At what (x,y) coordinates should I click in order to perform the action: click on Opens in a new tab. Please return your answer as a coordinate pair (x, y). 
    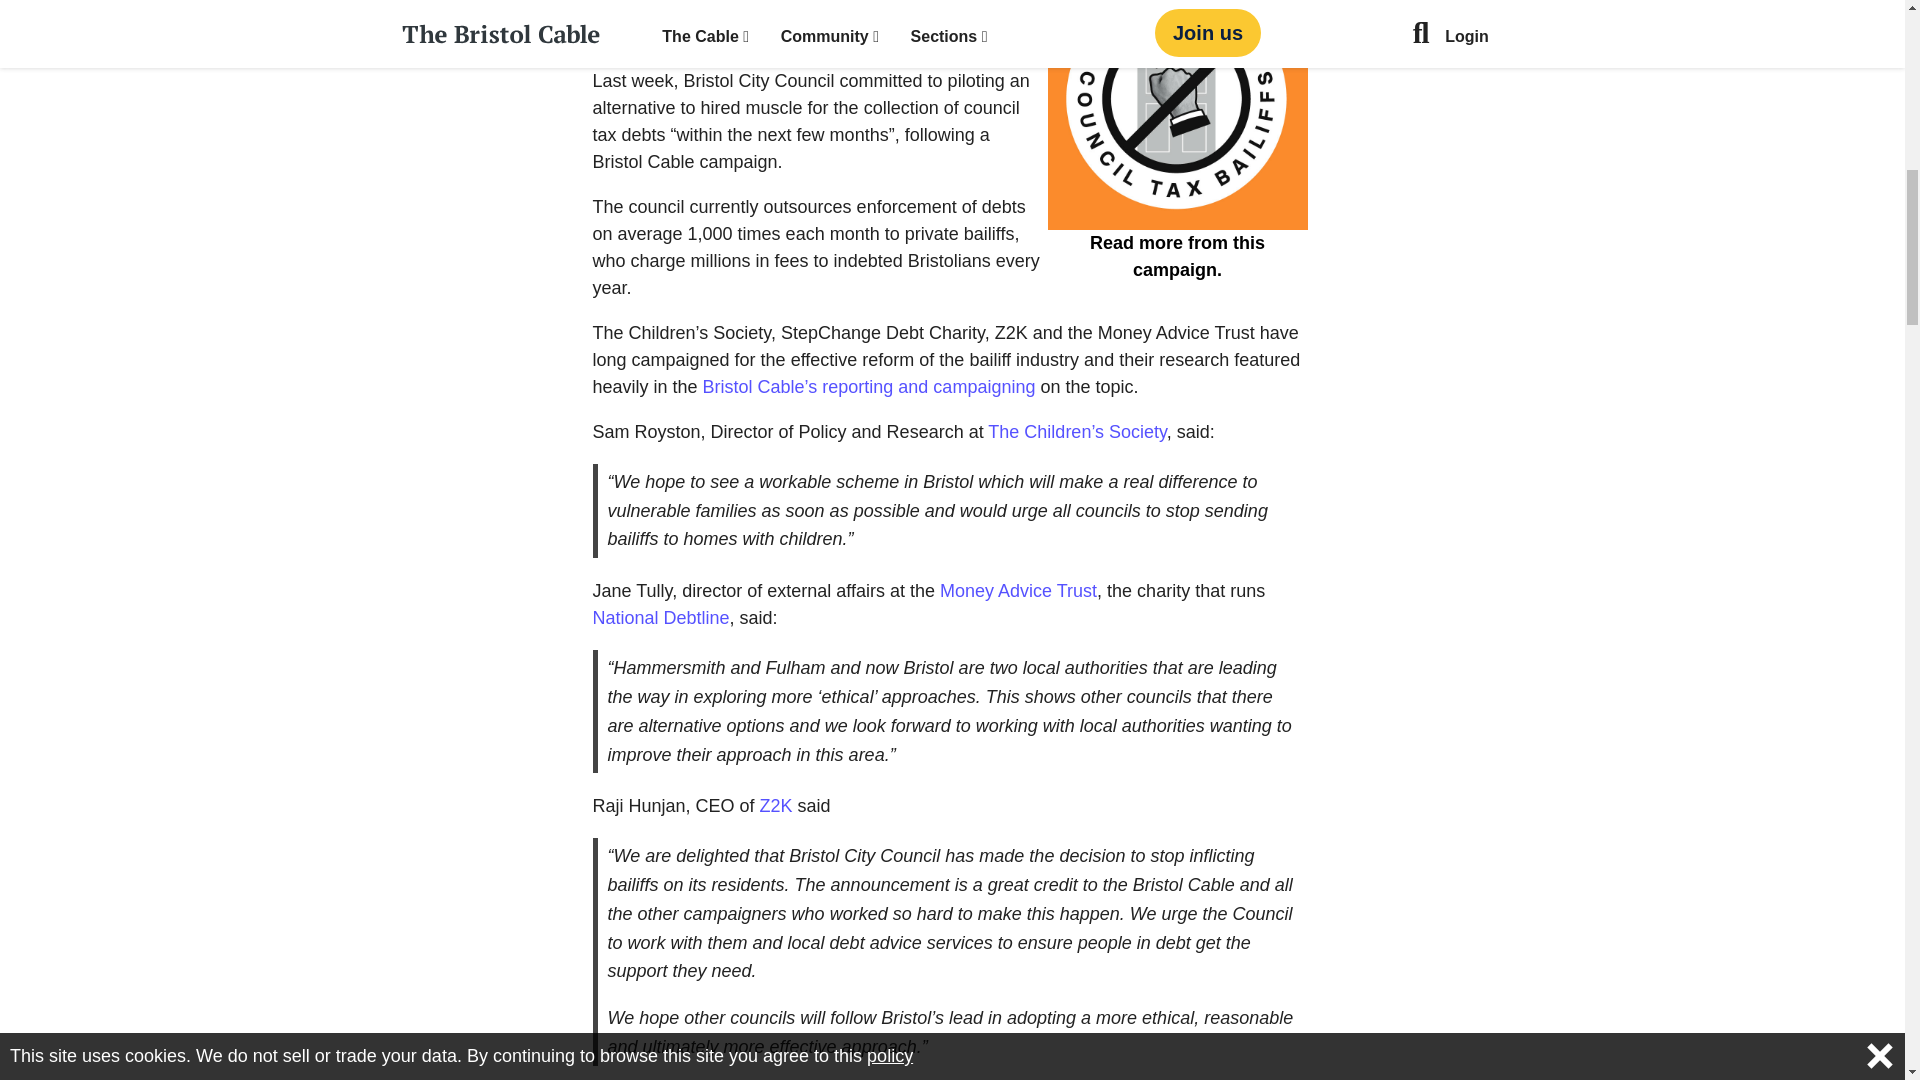
    Looking at the image, I should click on (1018, 590).